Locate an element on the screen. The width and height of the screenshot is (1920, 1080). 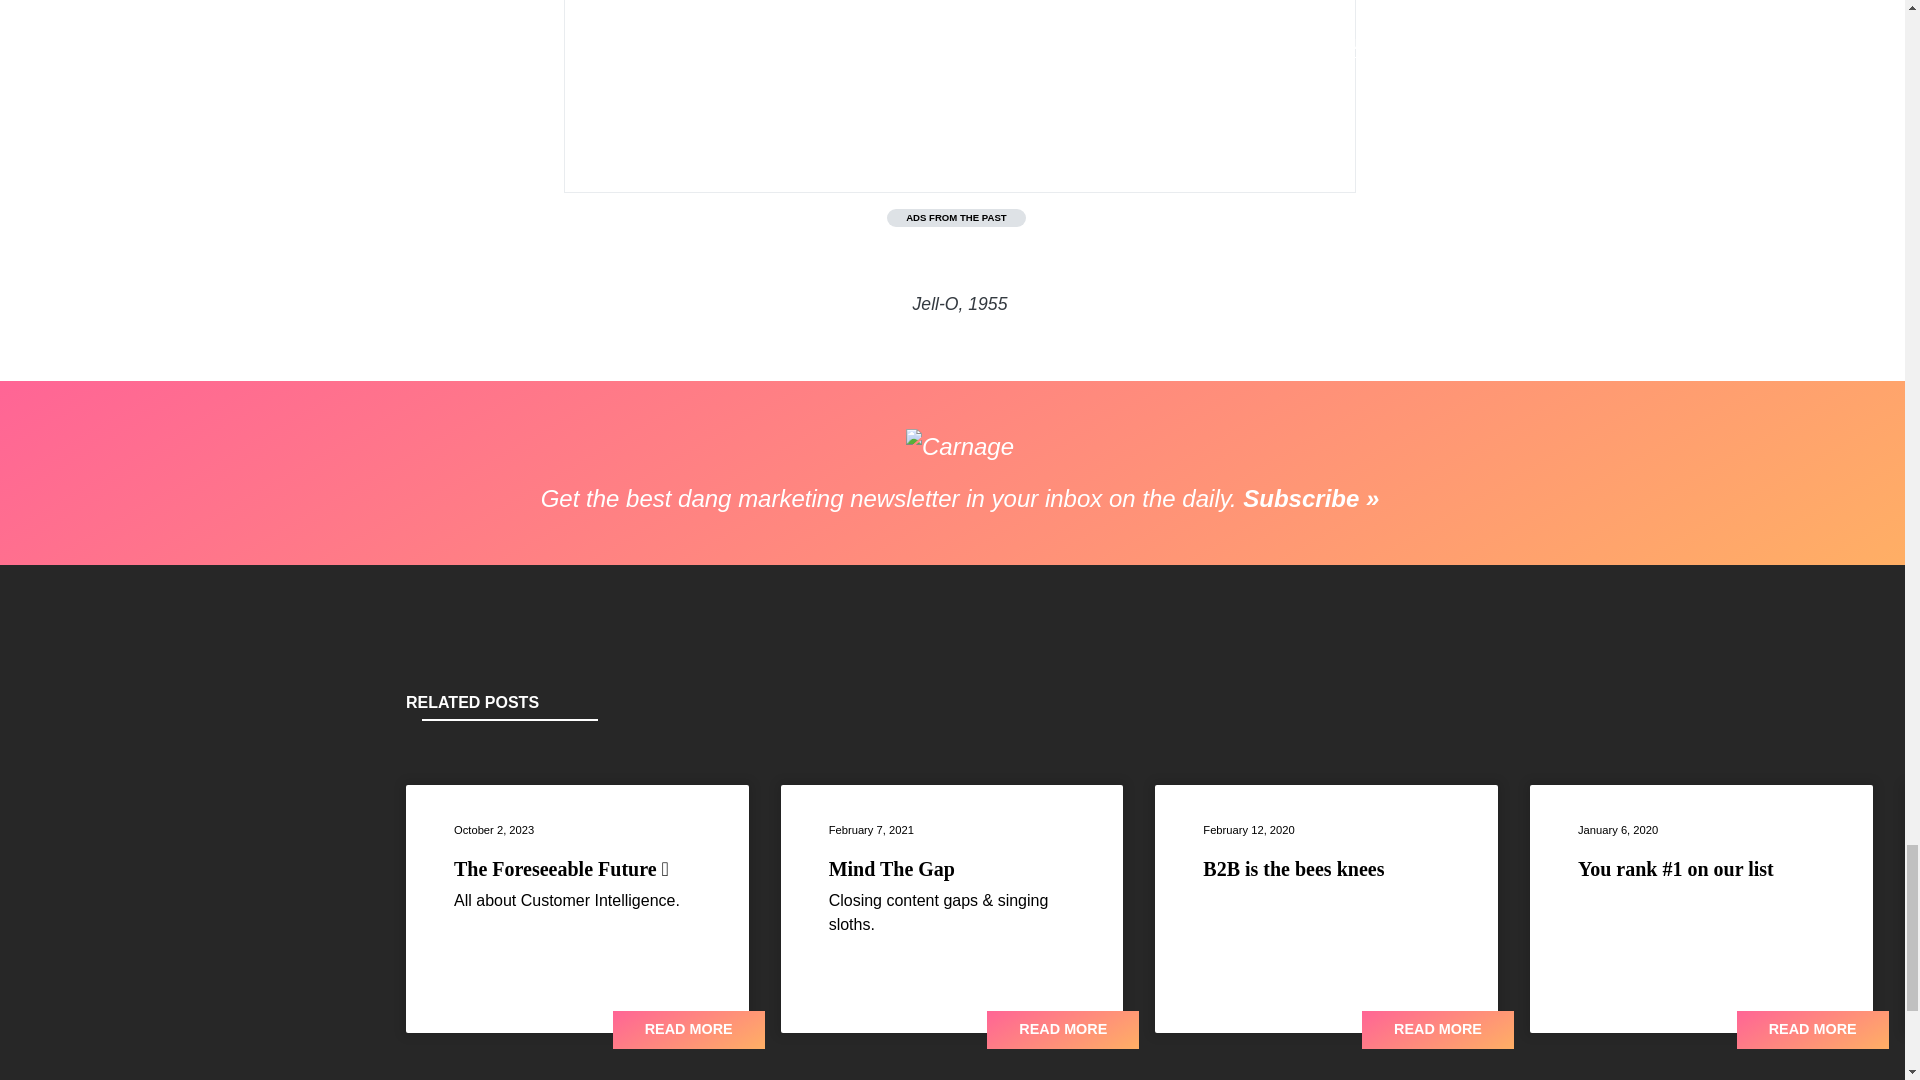
ADS FROM THE PAST is located at coordinates (956, 218).